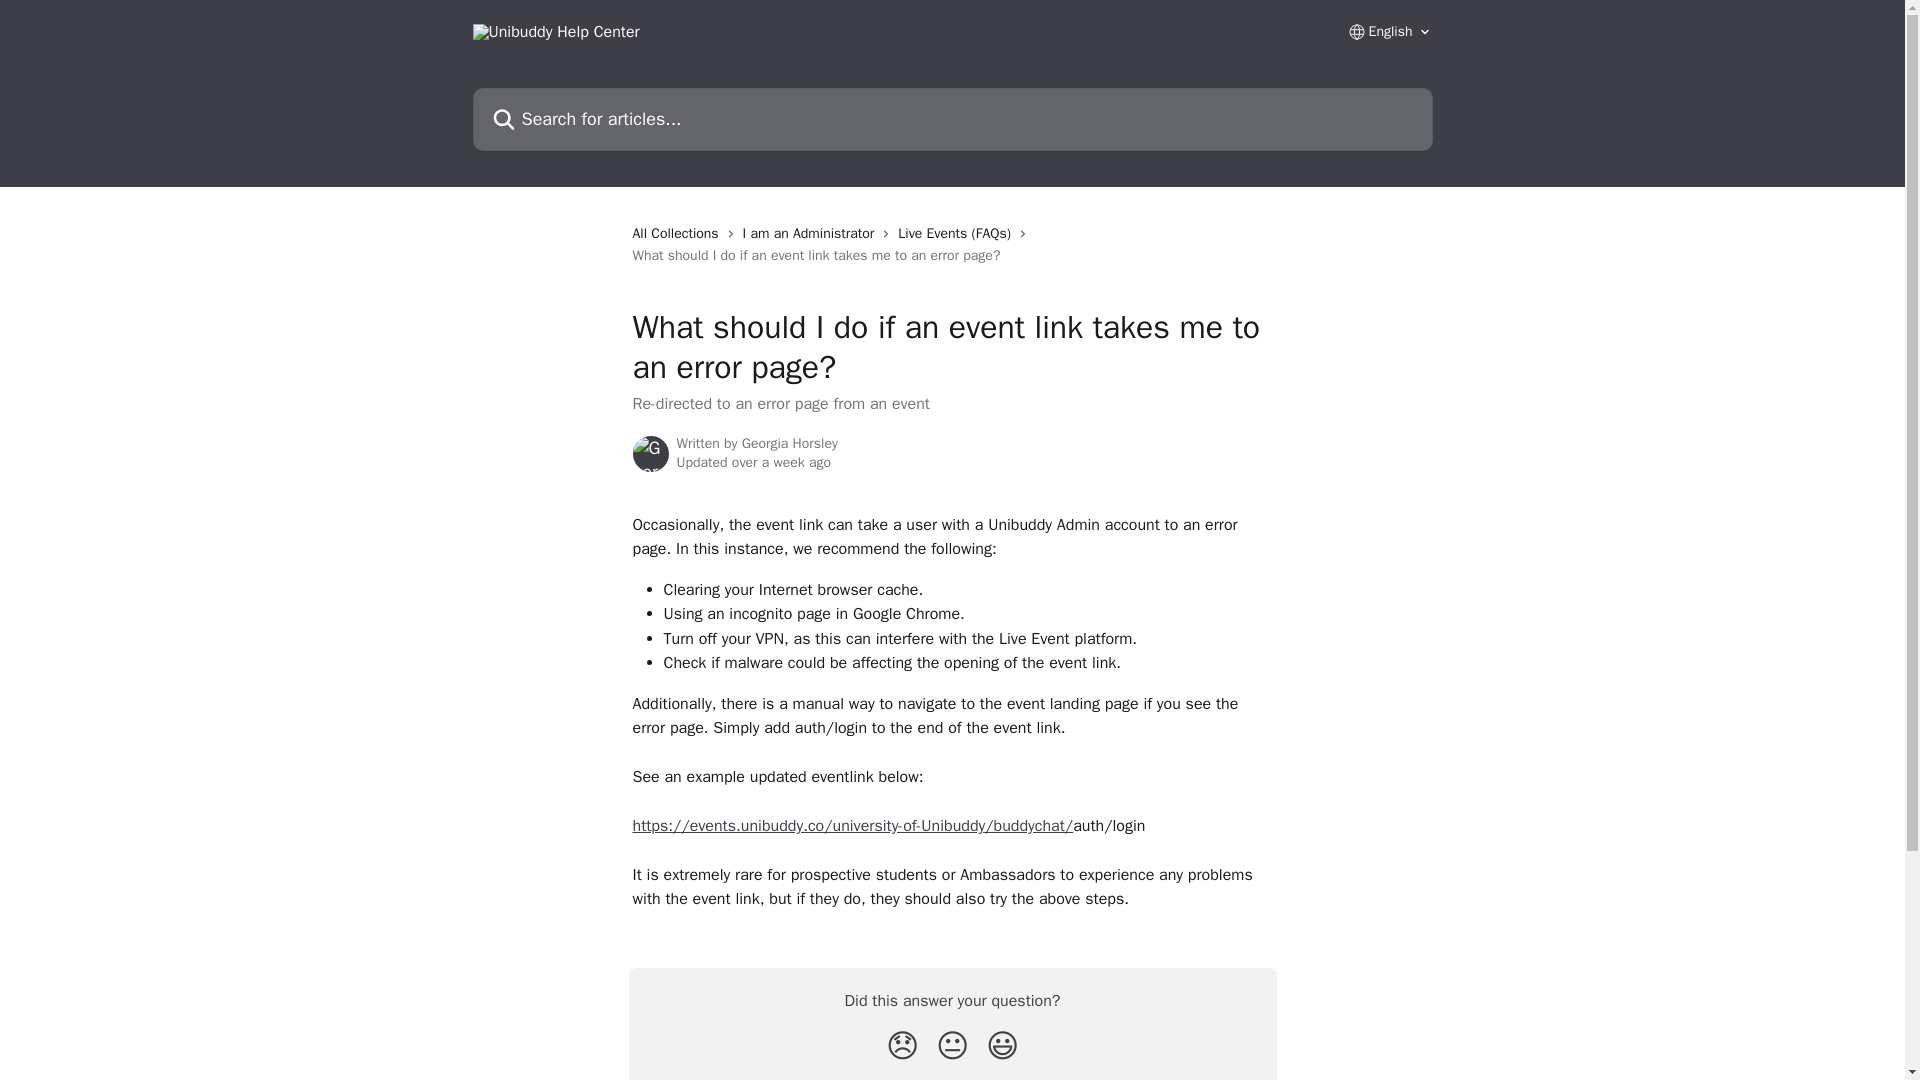 The image size is (1920, 1080). What do you see at coordinates (678, 234) in the screenshot?
I see `All Collections` at bounding box center [678, 234].